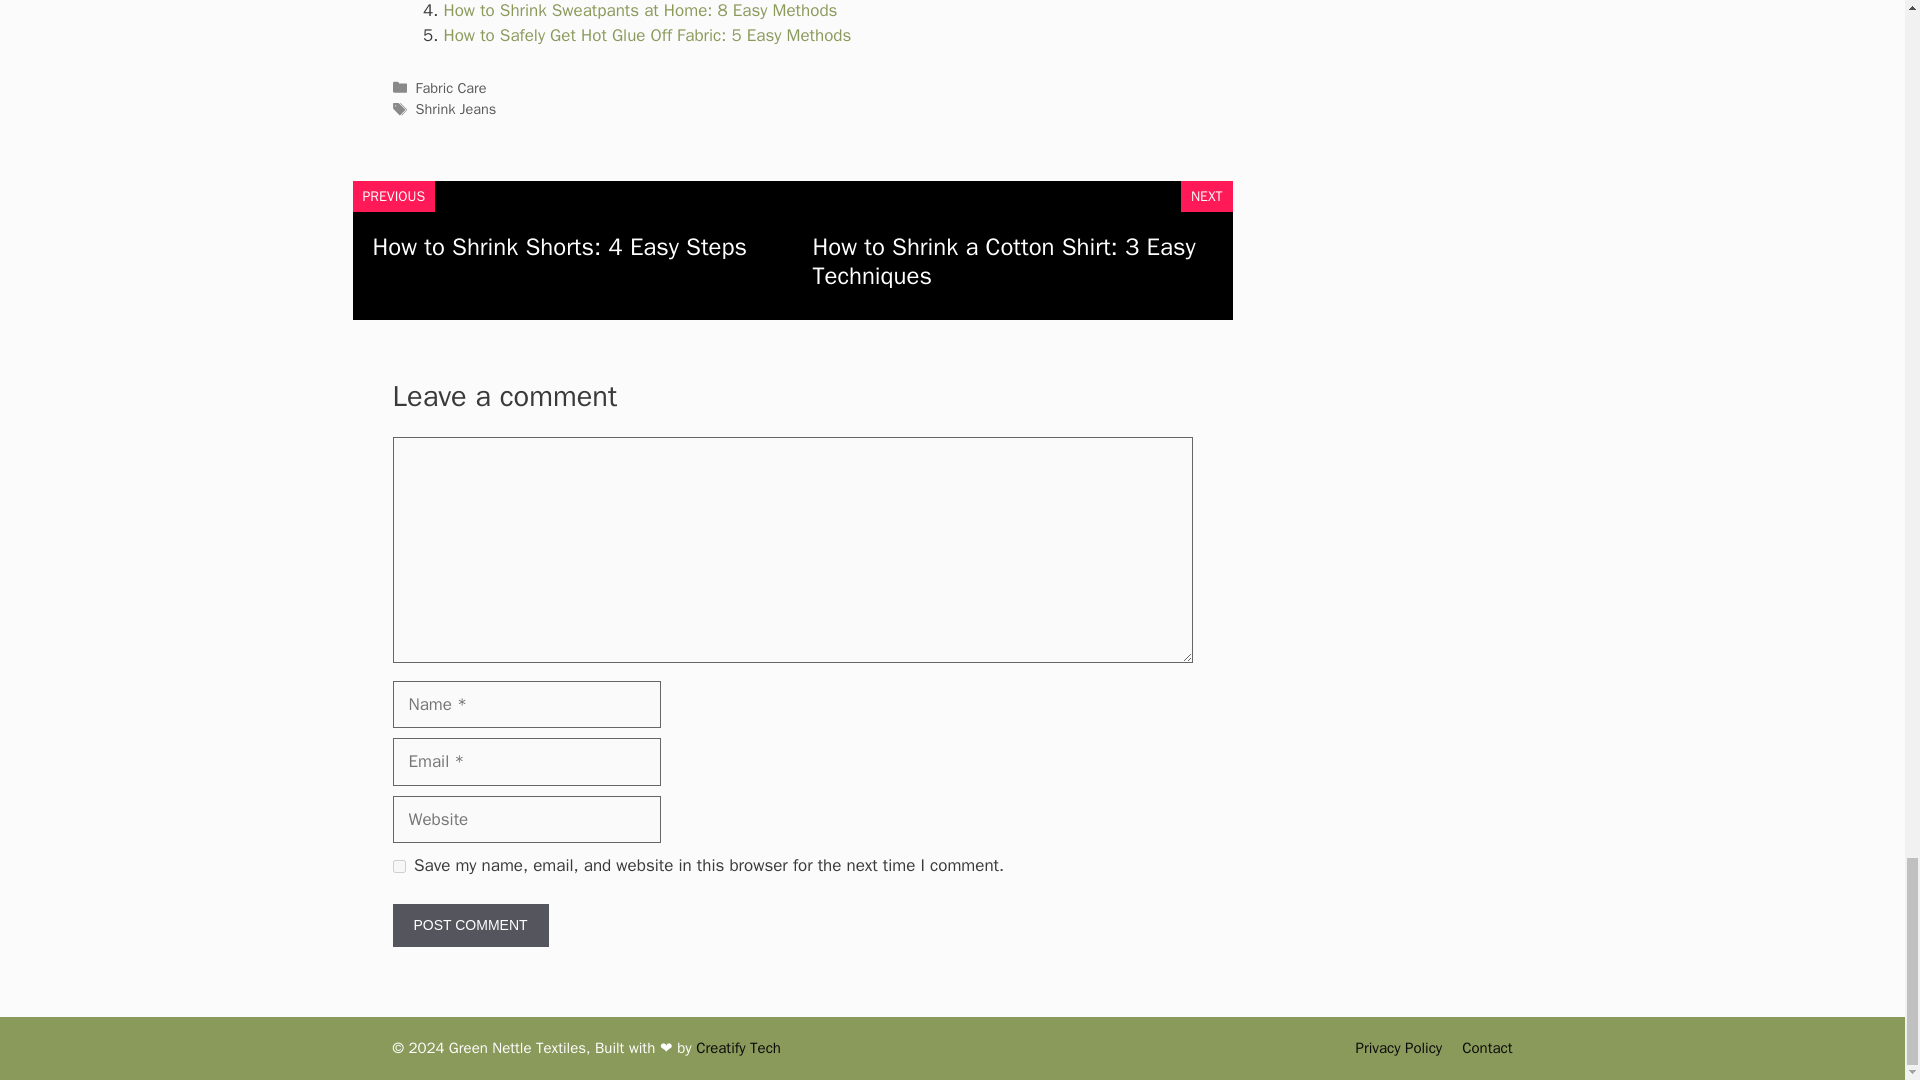 This screenshot has width=1920, height=1080. What do you see at coordinates (469, 925) in the screenshot?
I see `Post Comment` at bounding box center [469, 925].